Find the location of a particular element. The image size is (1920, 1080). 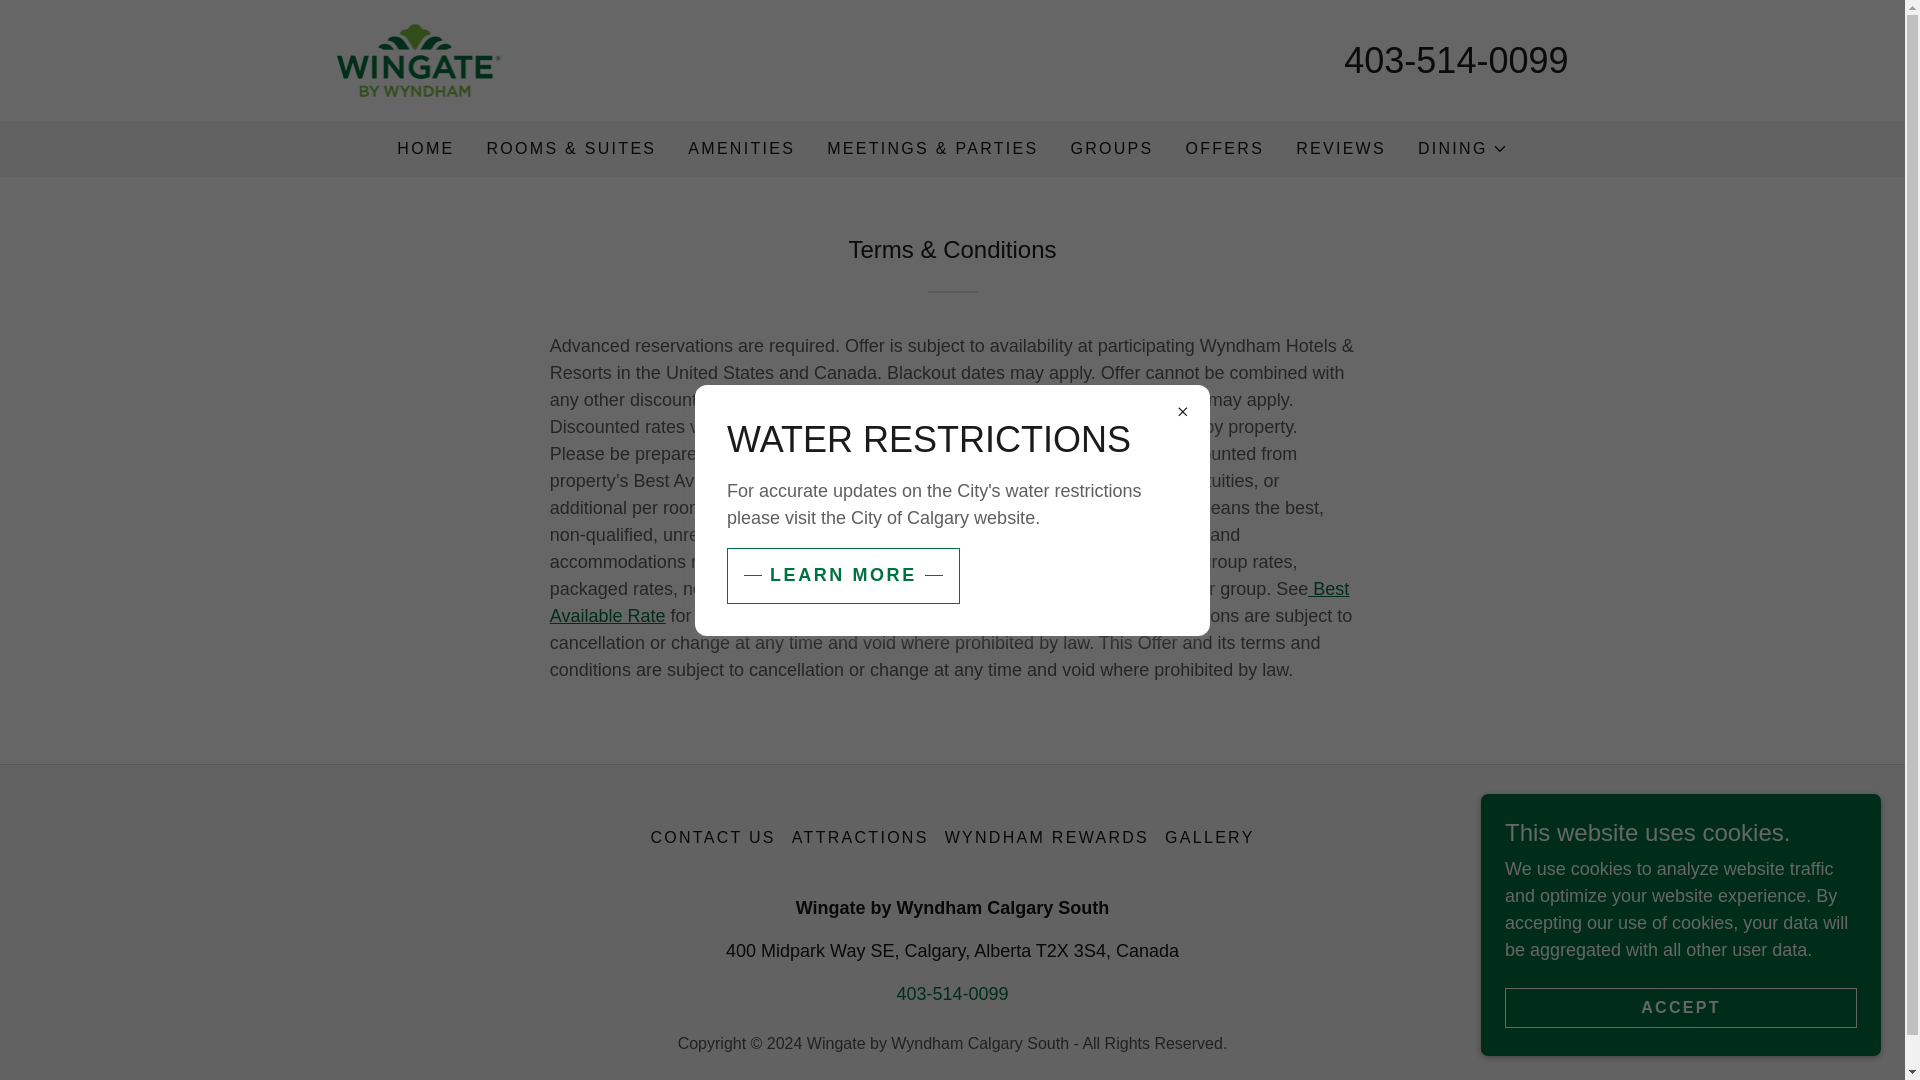

ATTRACTIONS is located at coordinates (860, 838).